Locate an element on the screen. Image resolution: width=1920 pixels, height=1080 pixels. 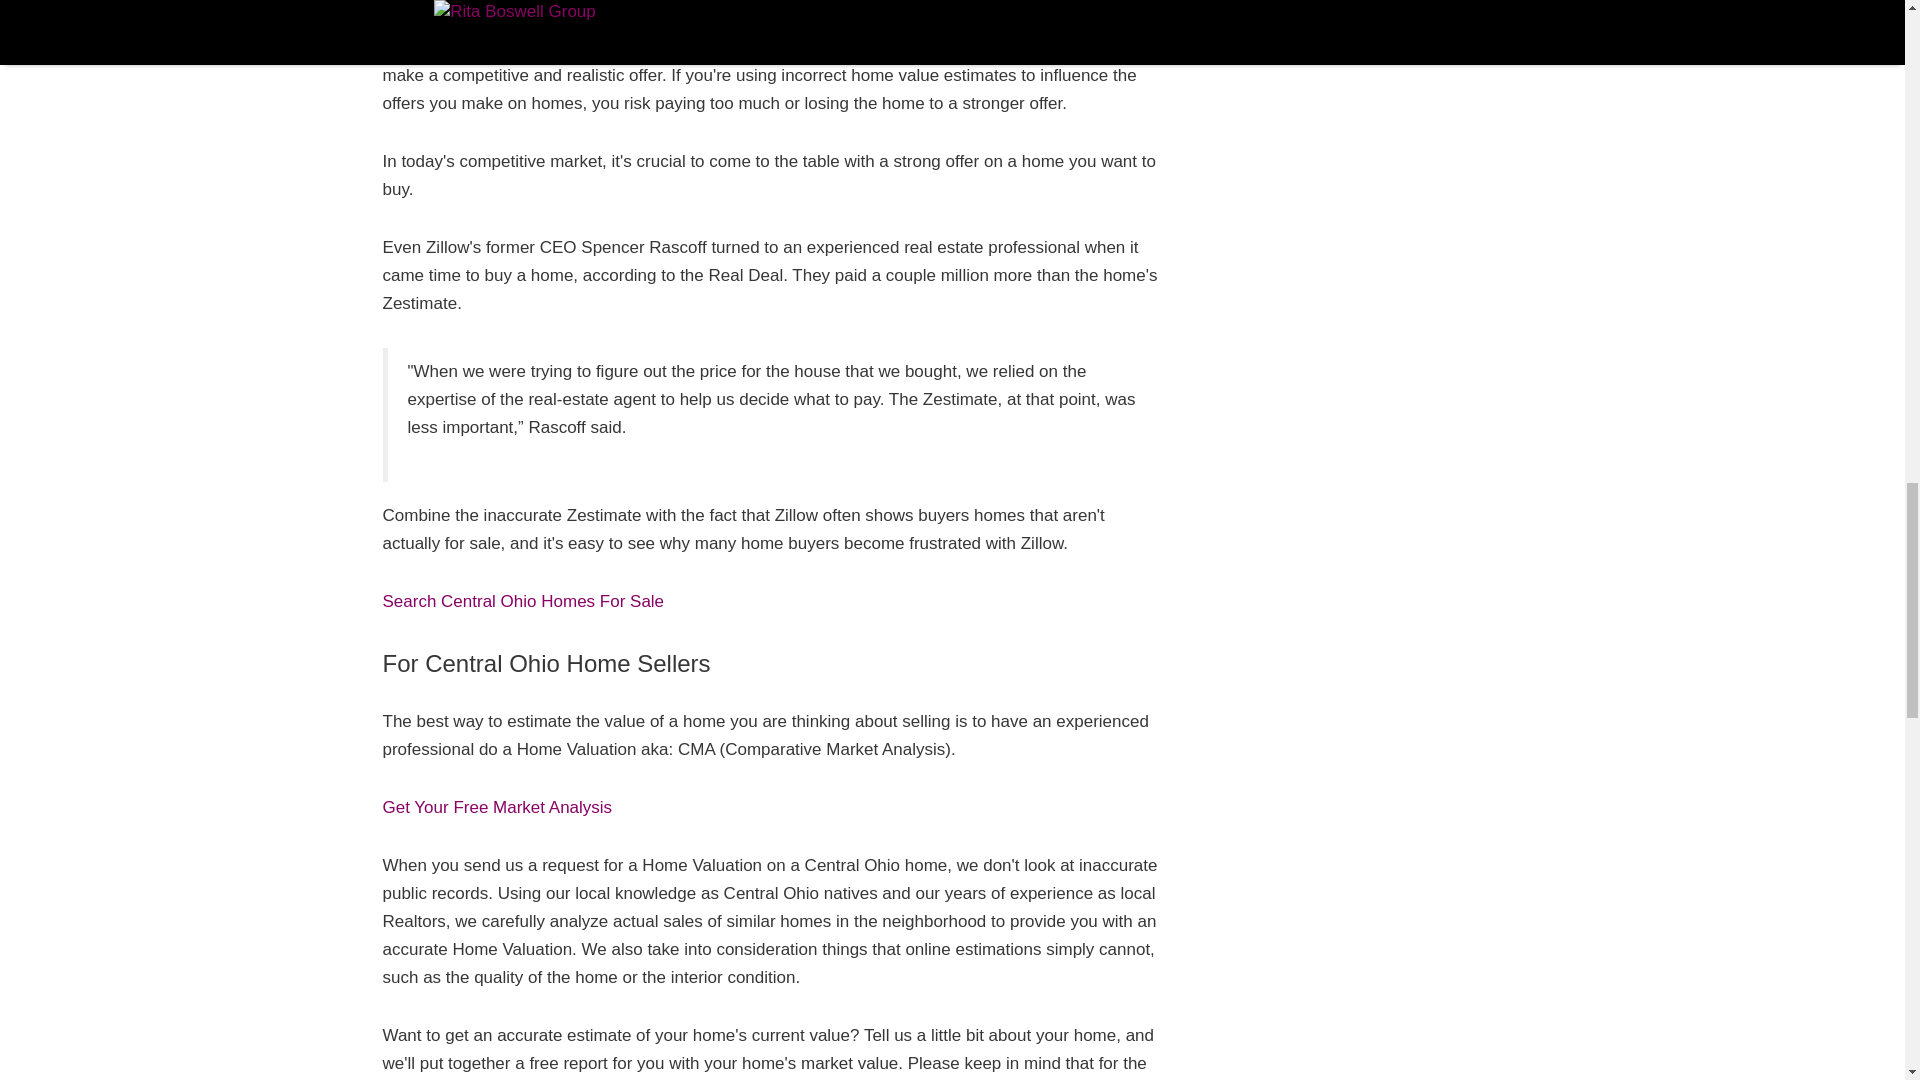
Find Homes For Sale in Central Ohio is located at coordinates (523, 601).